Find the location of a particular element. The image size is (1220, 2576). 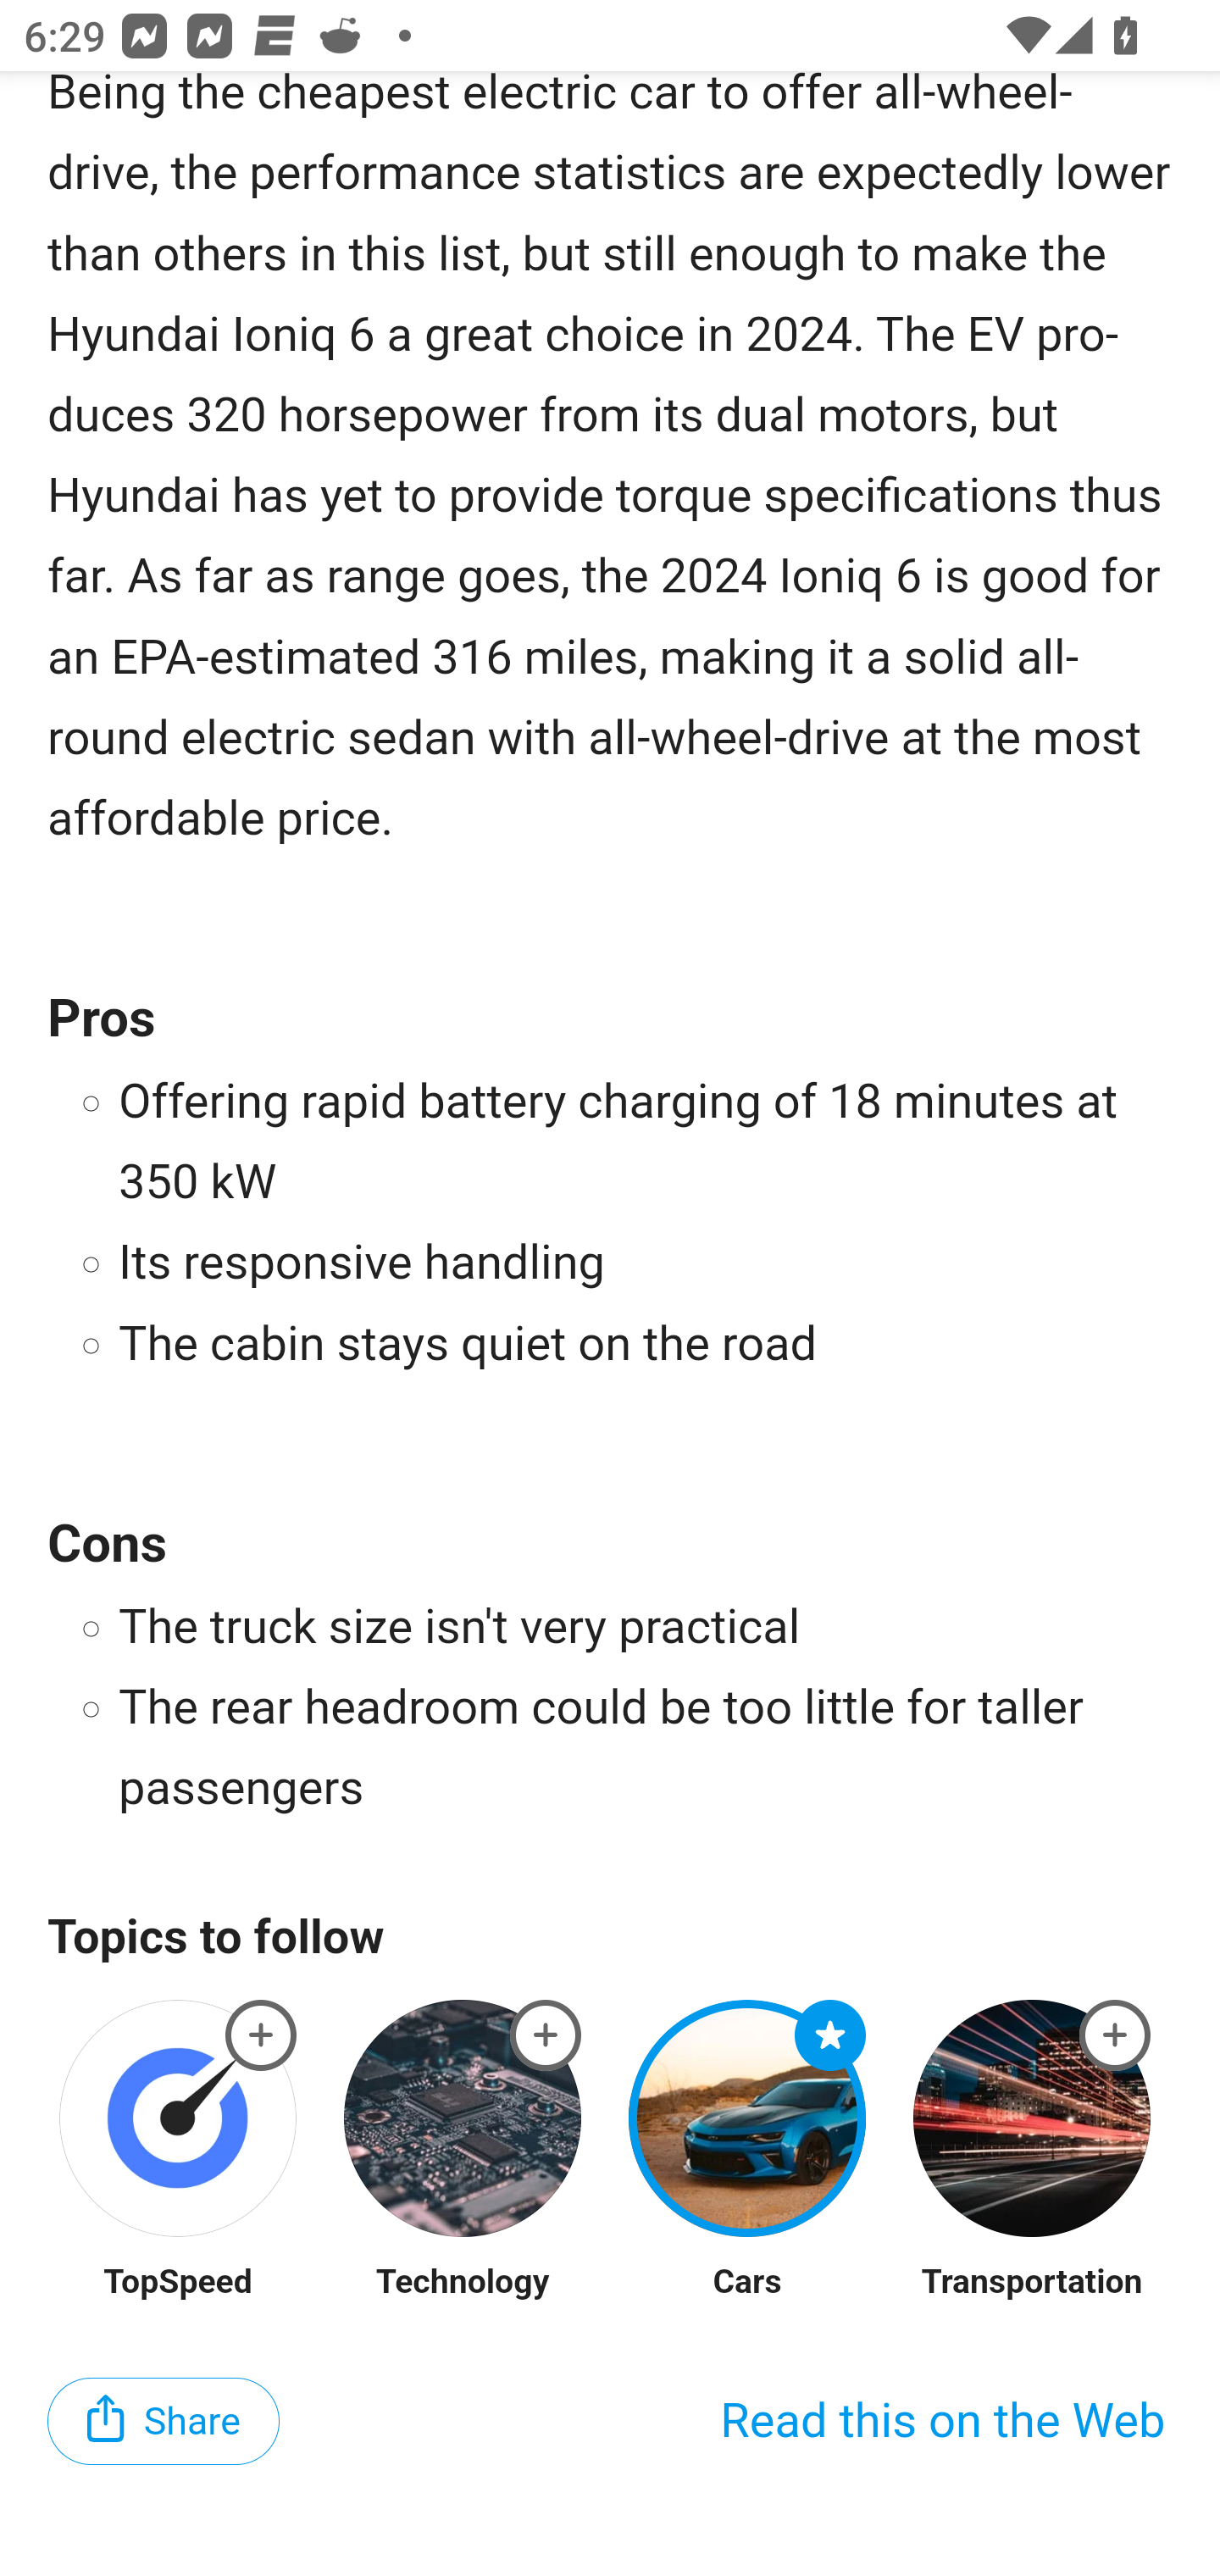

most-affordable-awd-electric-cars is located at coordinates (262, 2039).